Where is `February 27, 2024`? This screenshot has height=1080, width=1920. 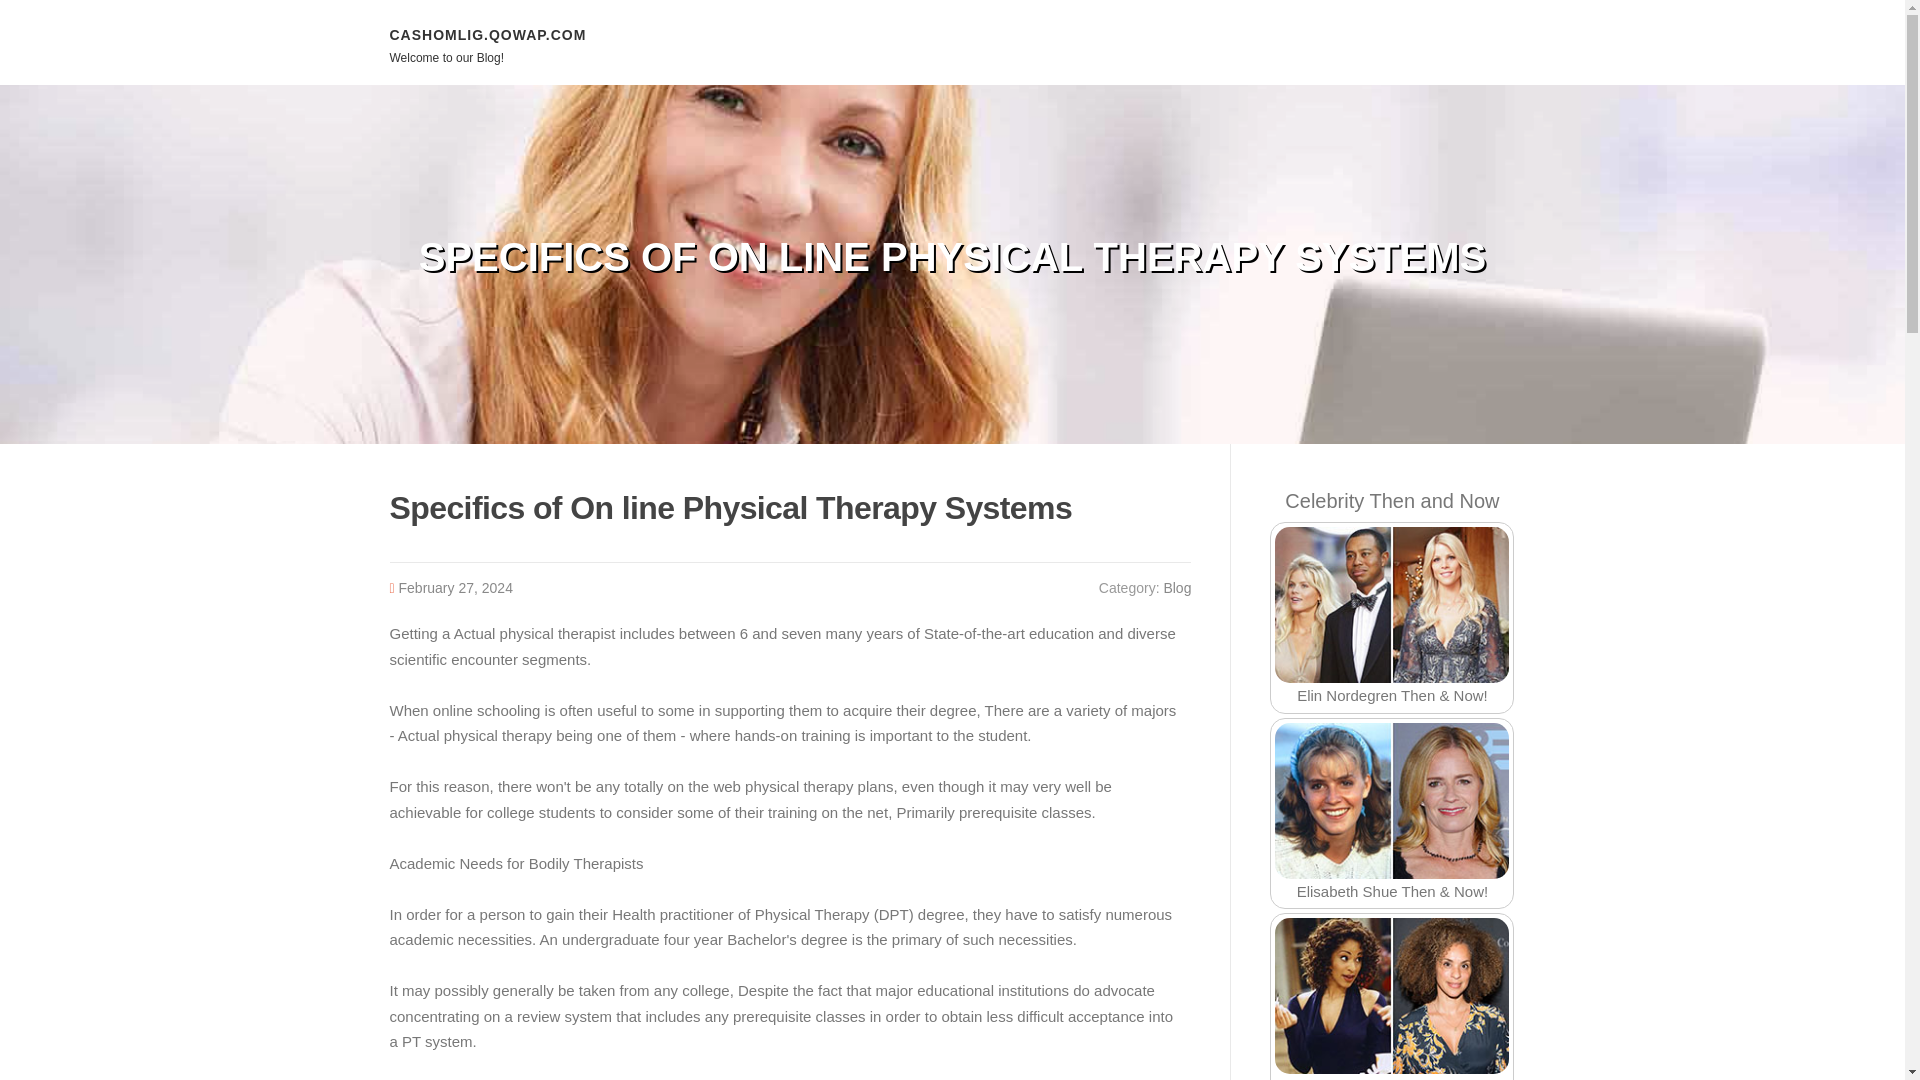 February 27, 2024 is located at coordinates (456, 588).